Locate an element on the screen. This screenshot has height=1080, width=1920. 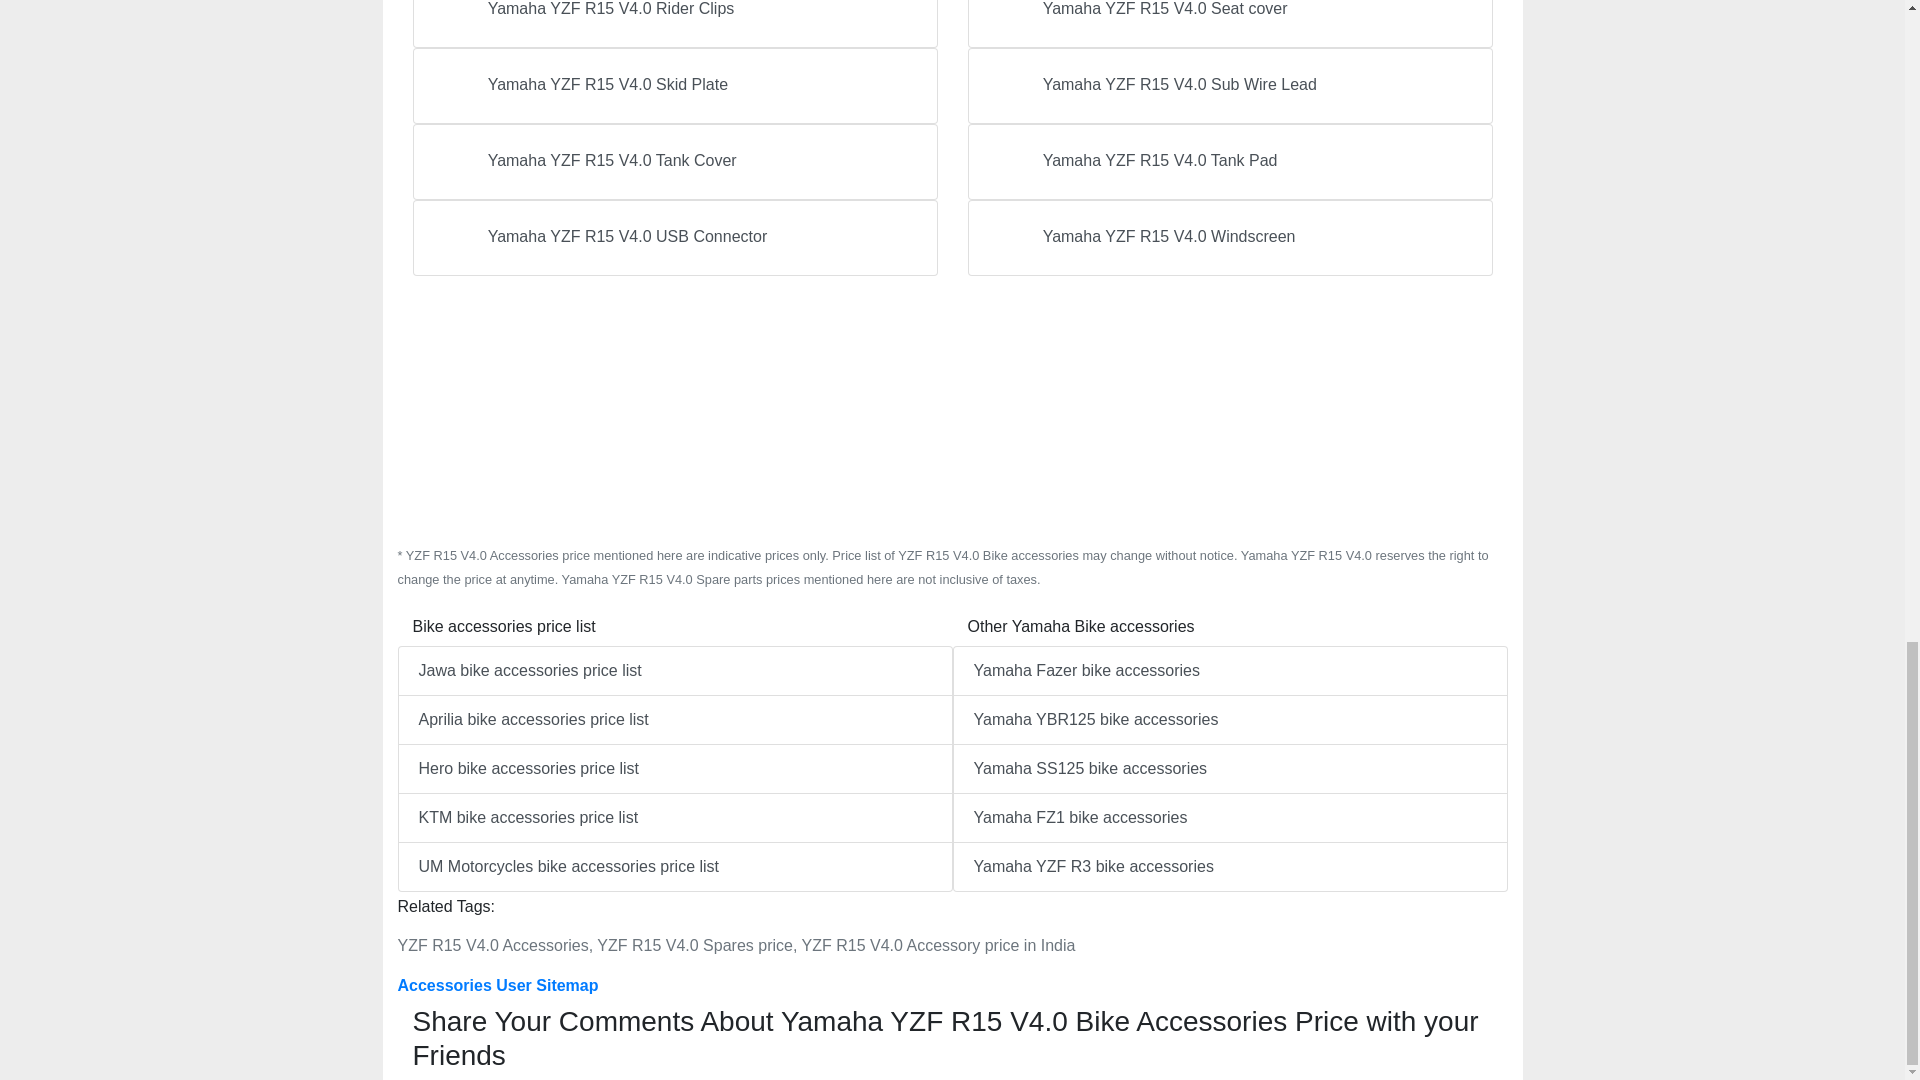
Aprilia bike accessories price list is located at coordinates (674, 720).